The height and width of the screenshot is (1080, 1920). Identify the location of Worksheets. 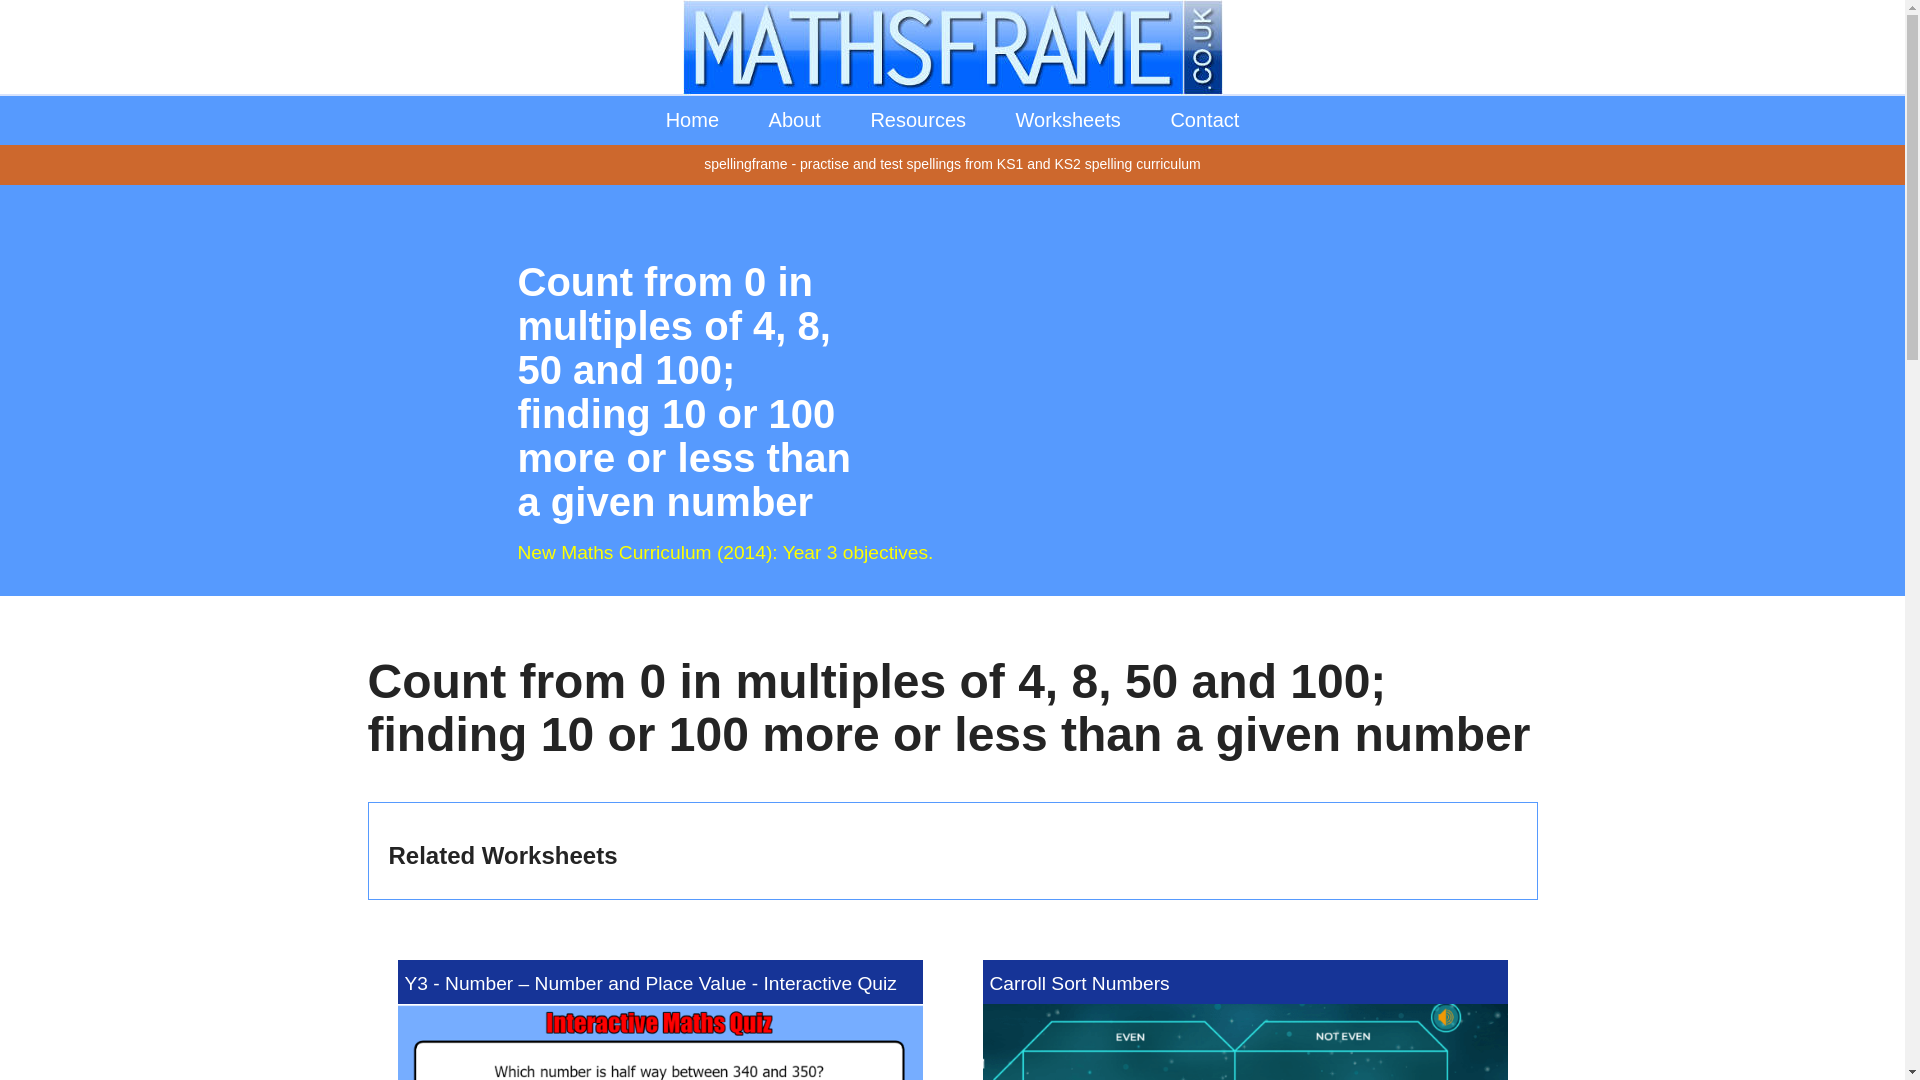
(1068, 119).